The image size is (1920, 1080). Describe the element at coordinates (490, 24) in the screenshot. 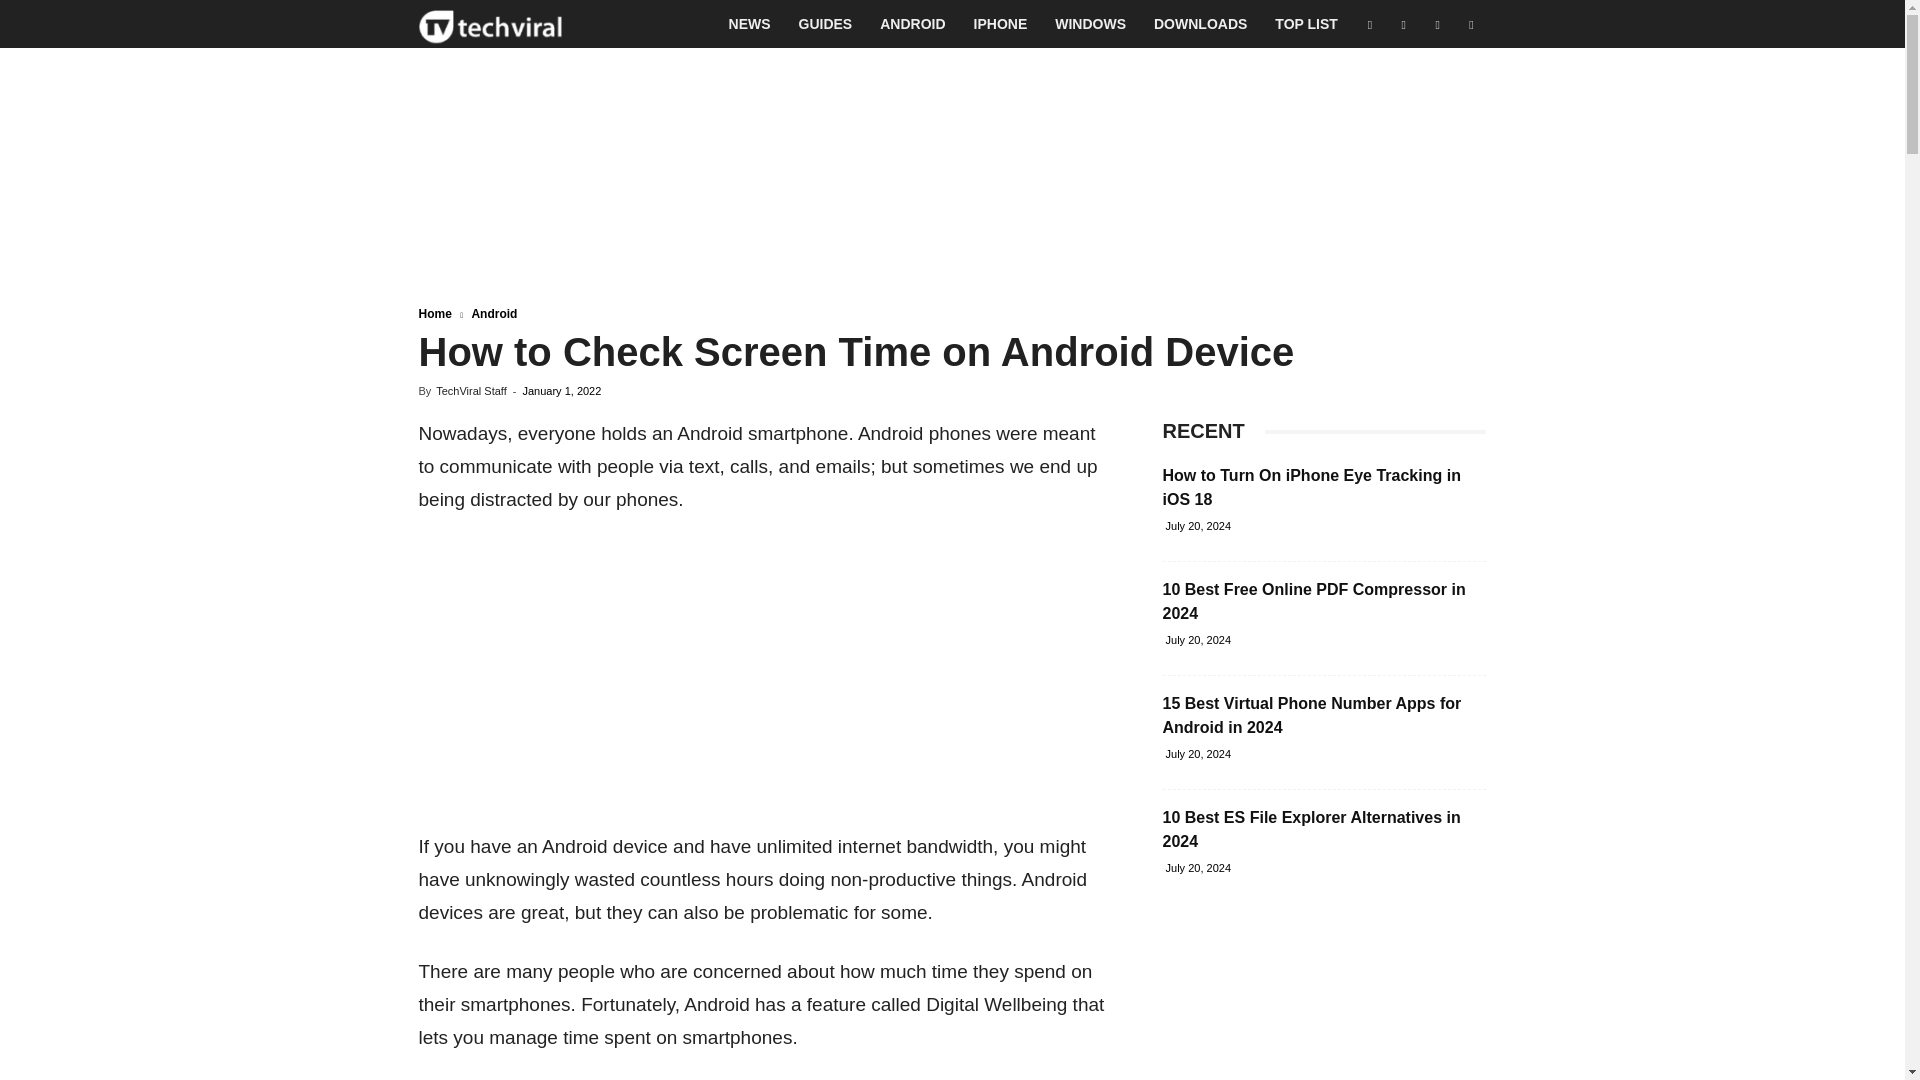

I see `Tech Viral` at that location.